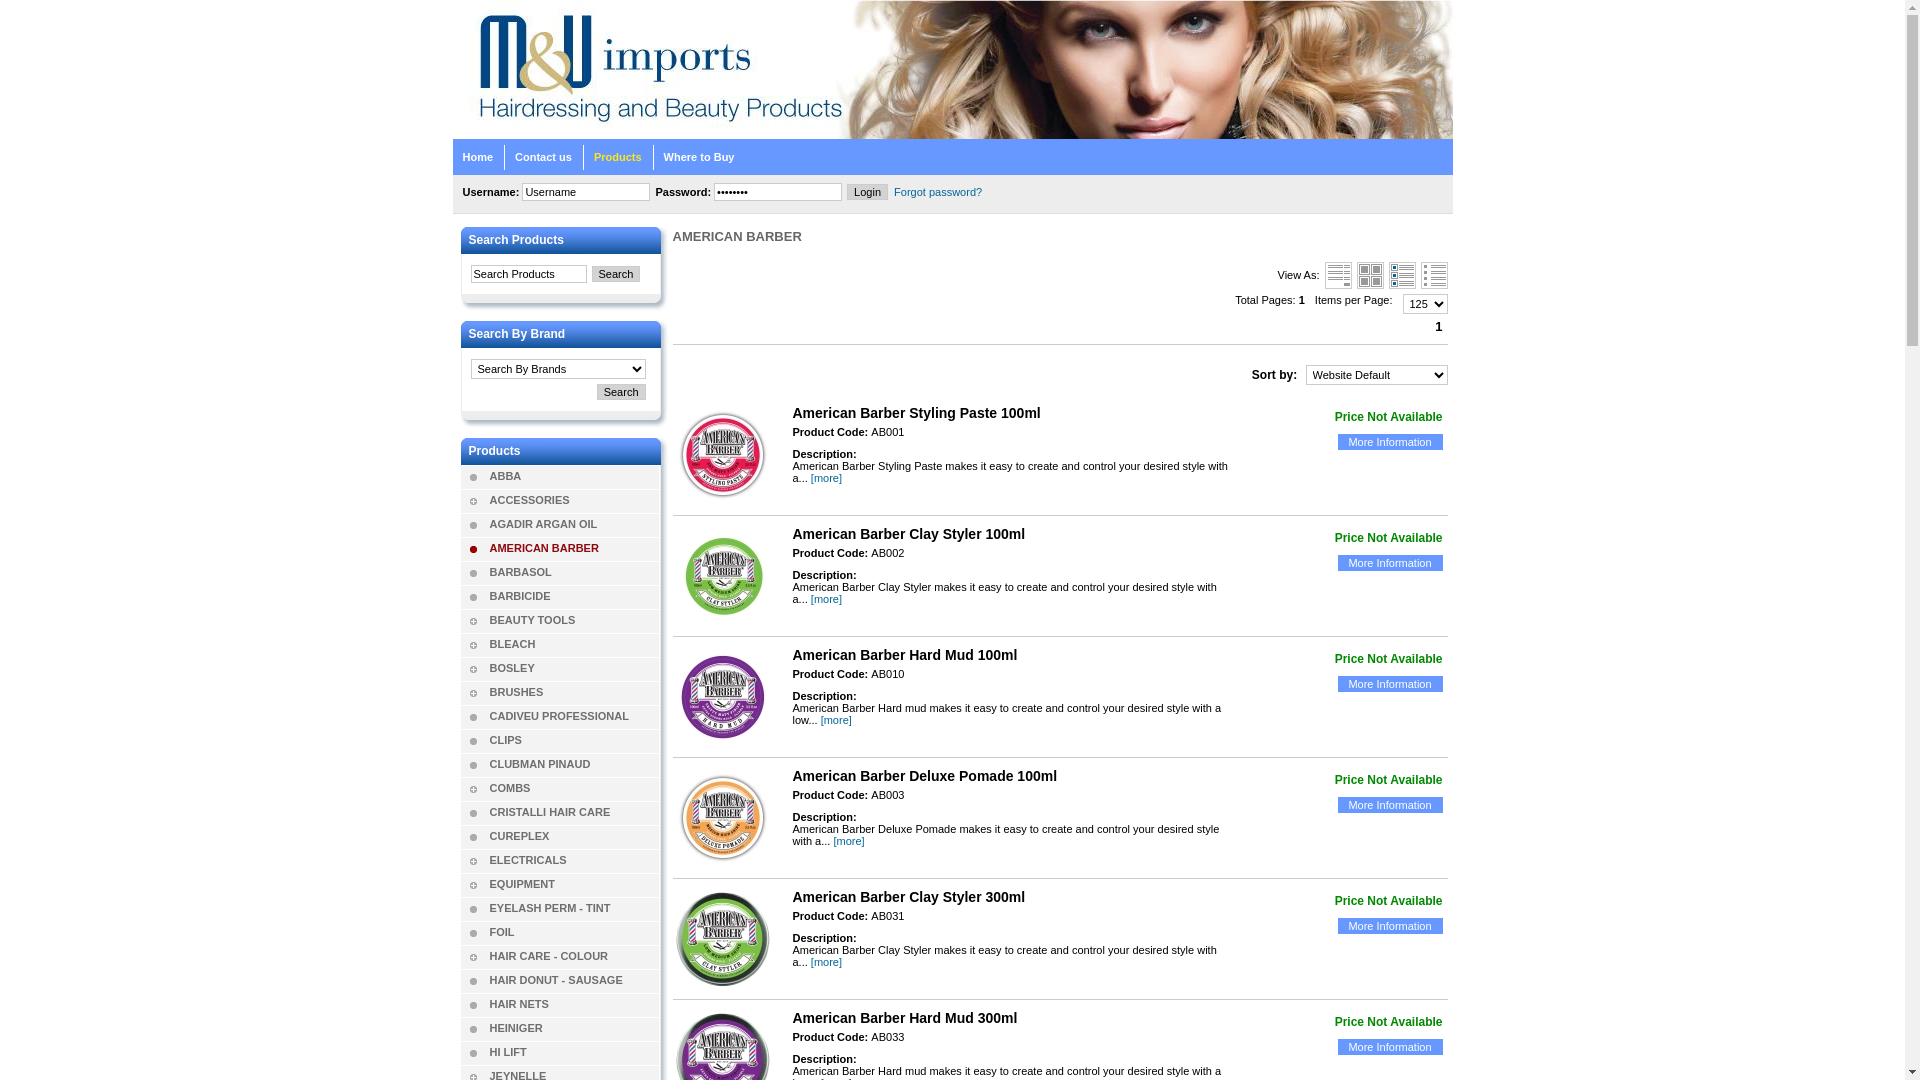  Describe the element at coordinates (574, 884) in the screenshot. I see `EQUIPMENT` at that location.